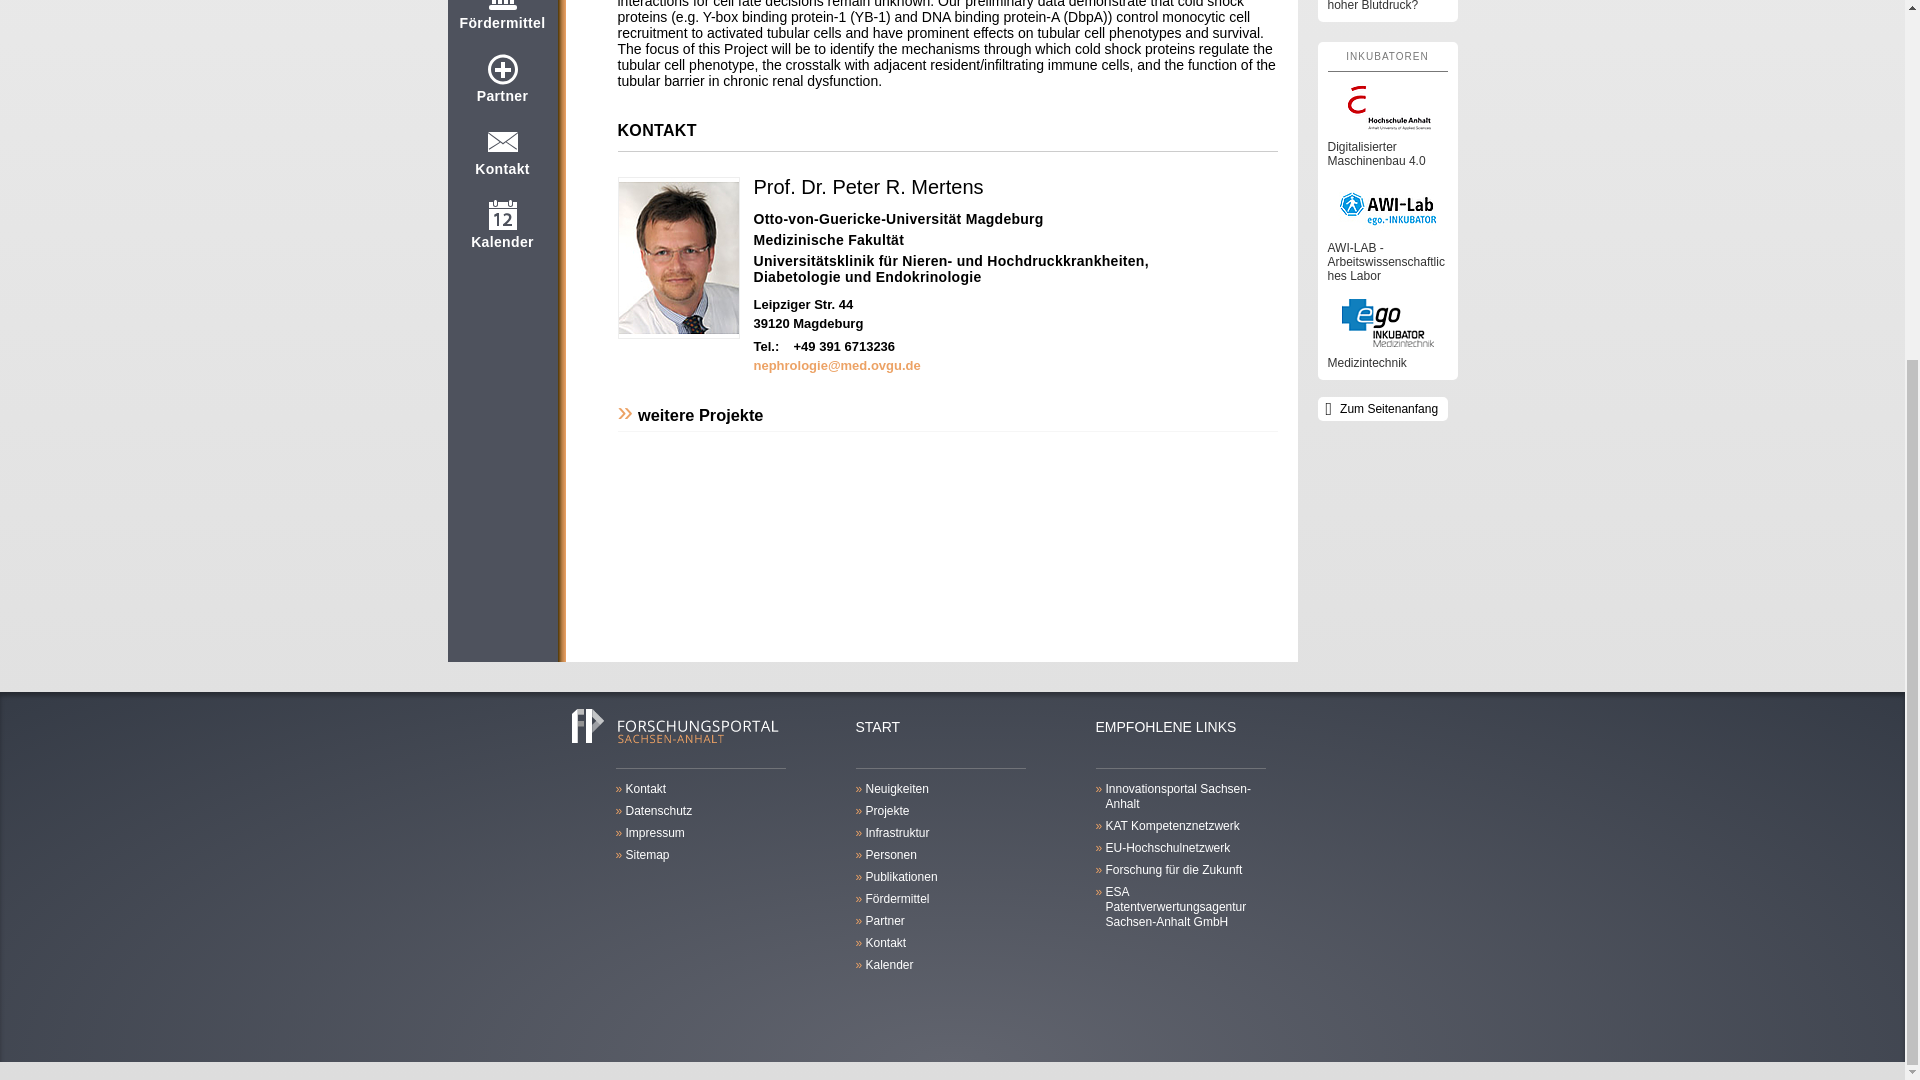 Image resolution: width=1920 pixels, height=1080 pixels. What do you see at coordinates (502, 88) in the screenshot?
I see `Partner` at bounding box center [502, 88].